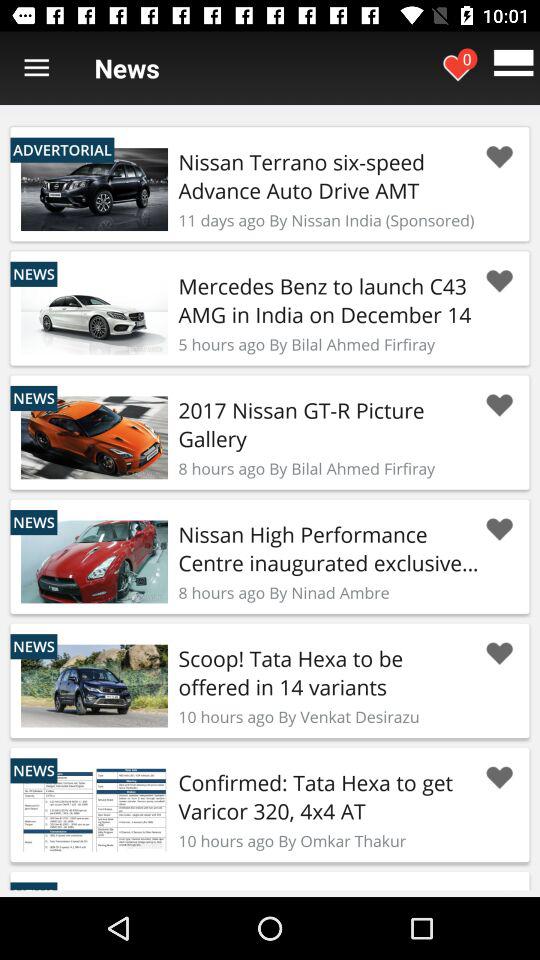  Describe the element at coordinates (499, 157) in the screenshot. I see `favorite` at that location.